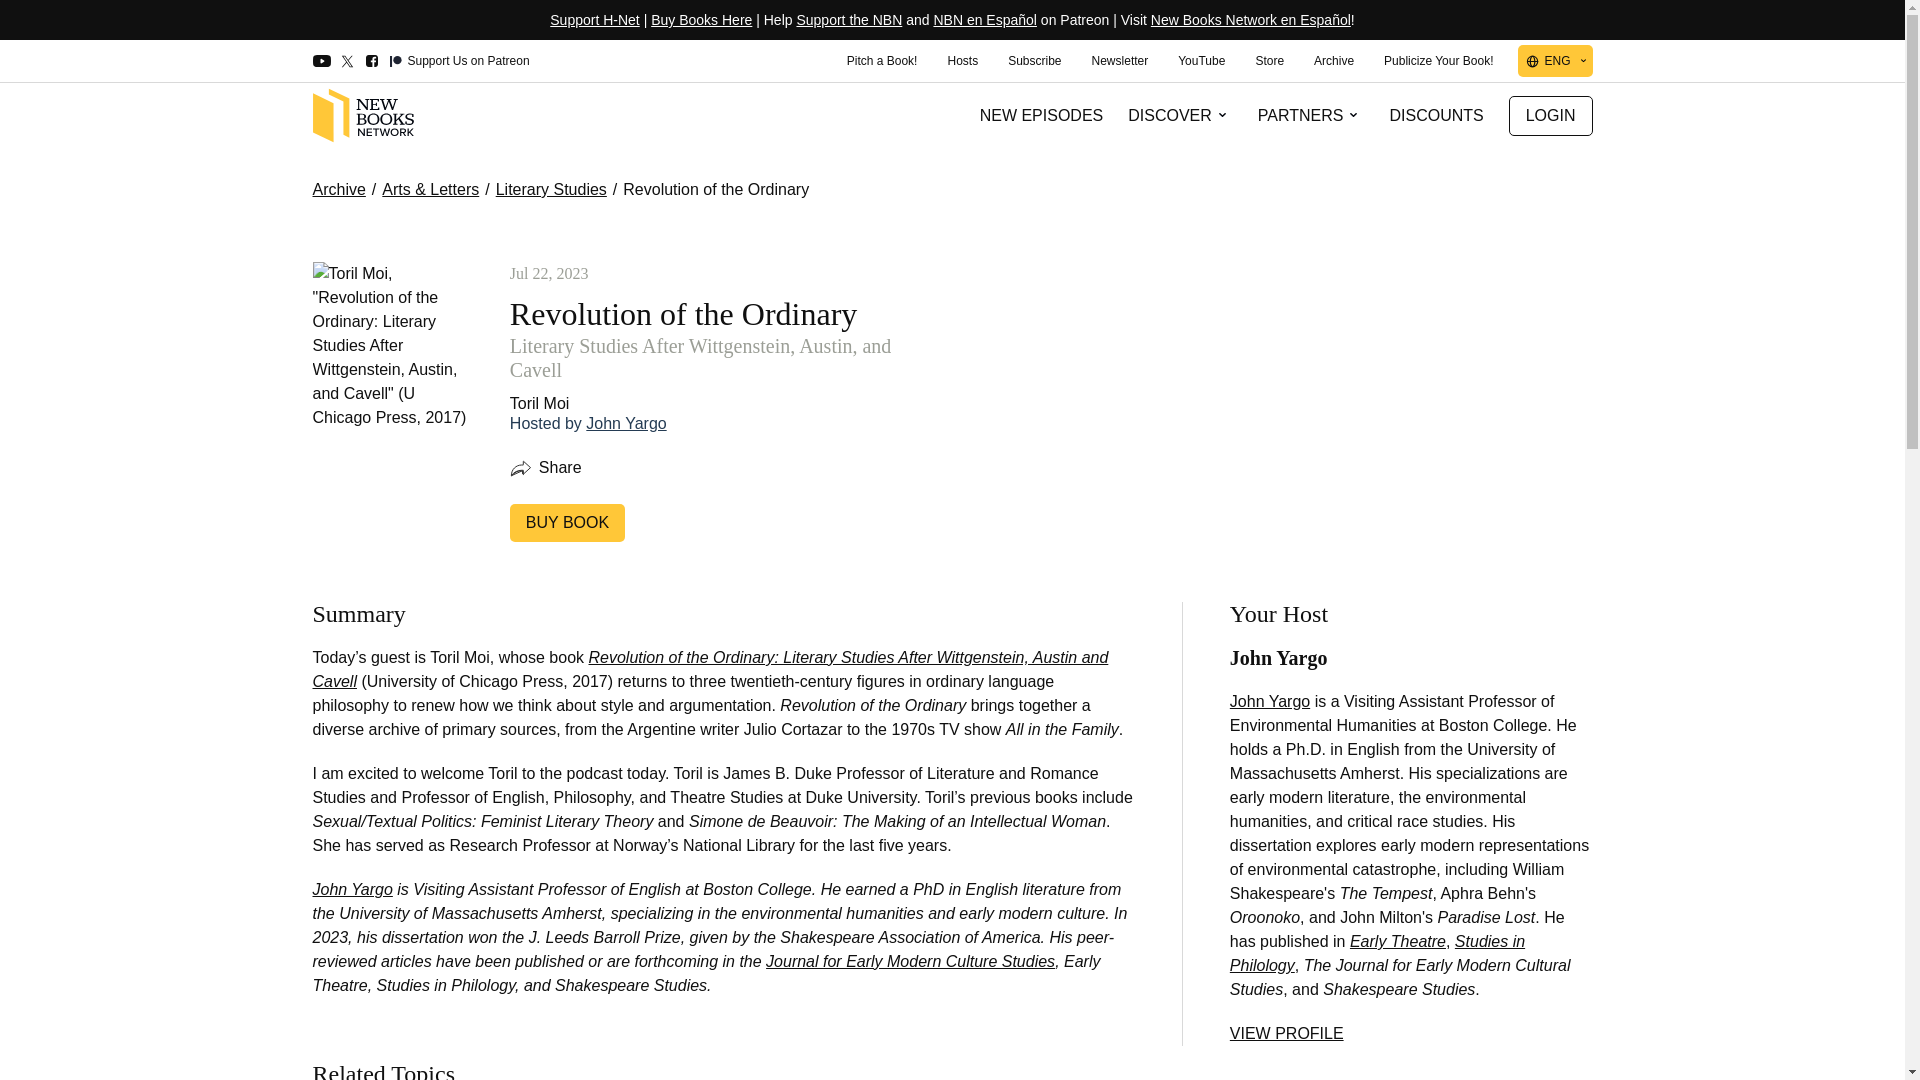 Image resolution: width=1920 pixels, height=1080 pixels. I want to click on Buy Books Here, so click(701, 20).